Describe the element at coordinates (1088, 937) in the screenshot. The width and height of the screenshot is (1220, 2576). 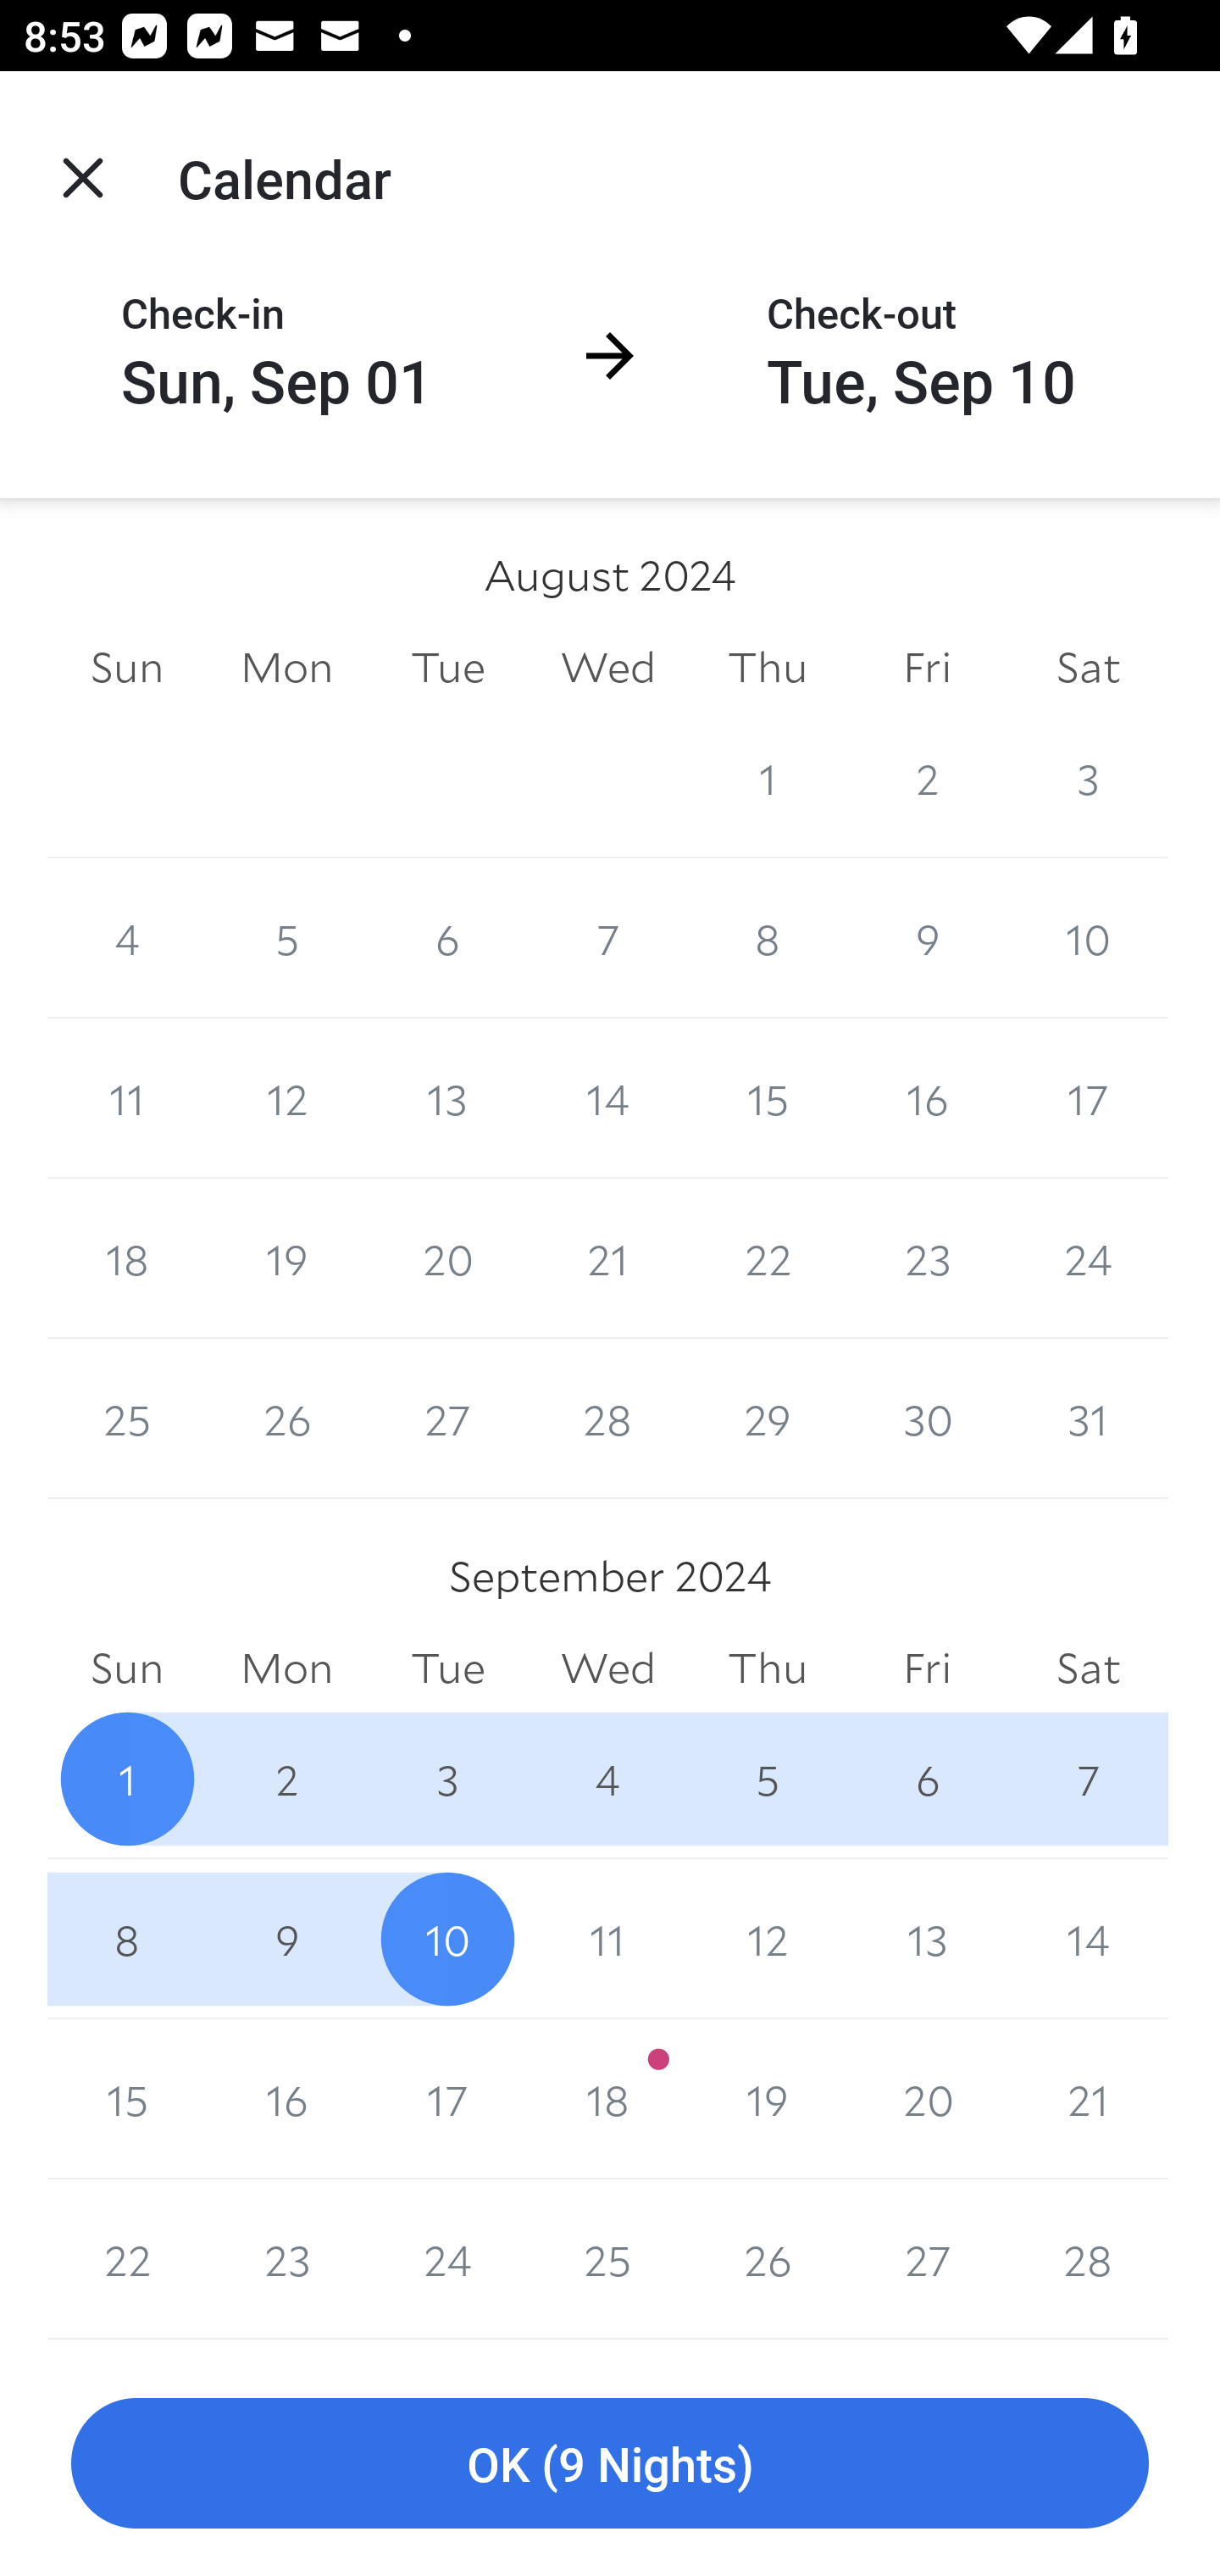
I see `10 10 August 2024` at that location.